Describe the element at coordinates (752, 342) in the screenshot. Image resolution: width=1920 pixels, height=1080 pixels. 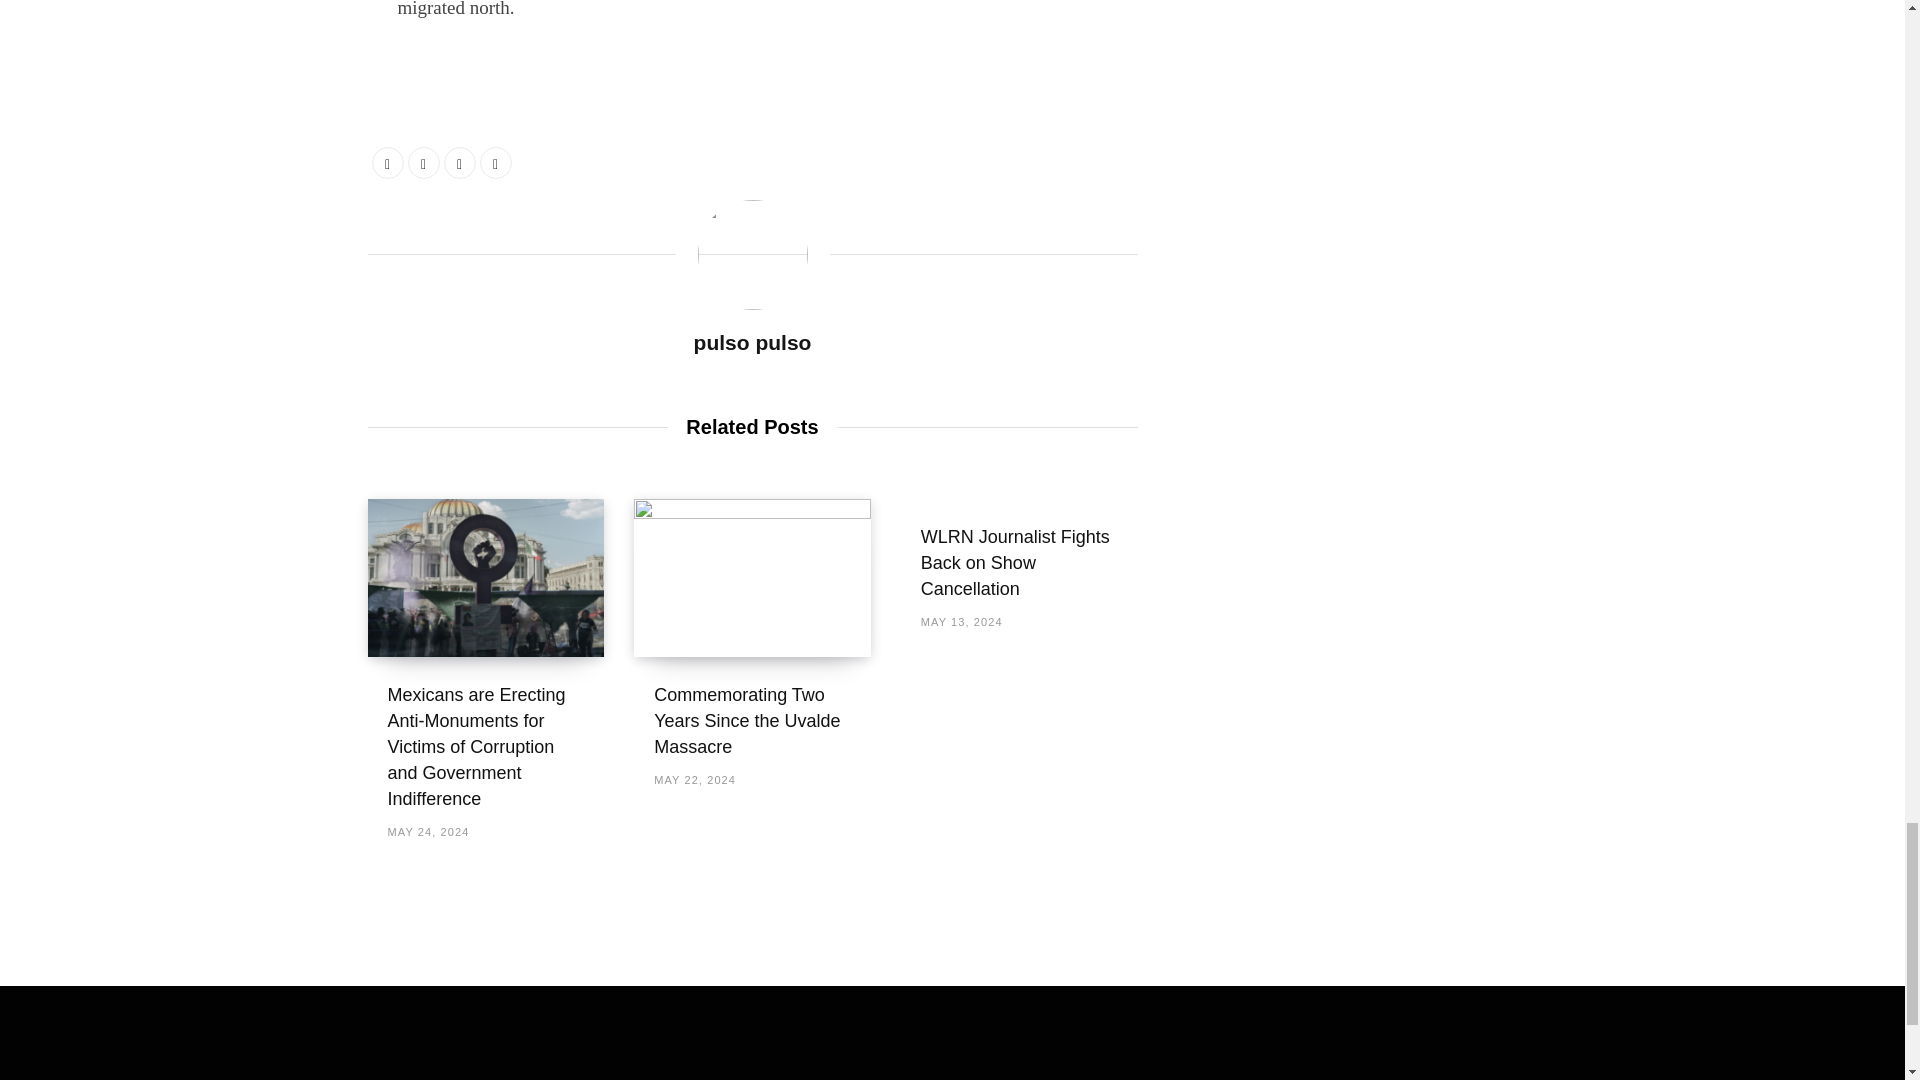
I see `pulso pulso` at that location.